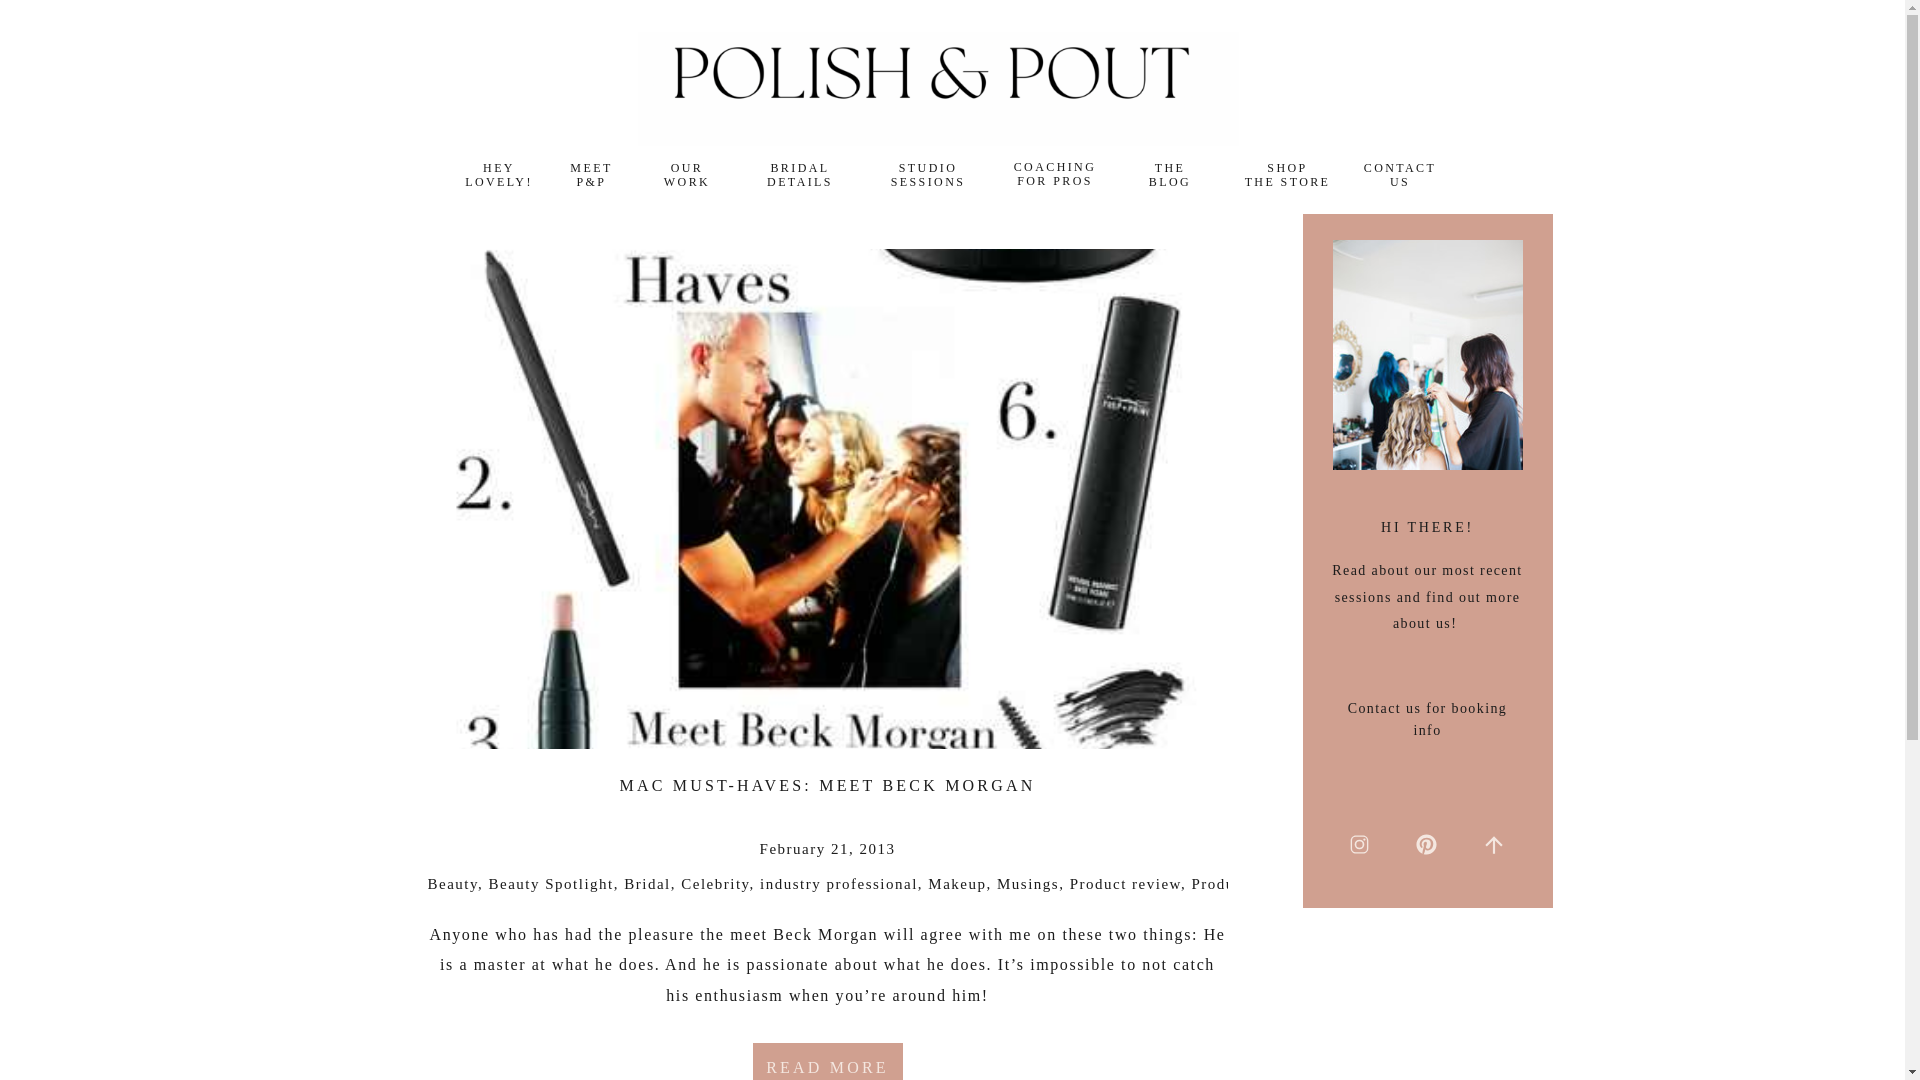  What do you see at coordinates (838, 884) in the screenshot?
I see `industry professional` at bounding box center [838, 884].